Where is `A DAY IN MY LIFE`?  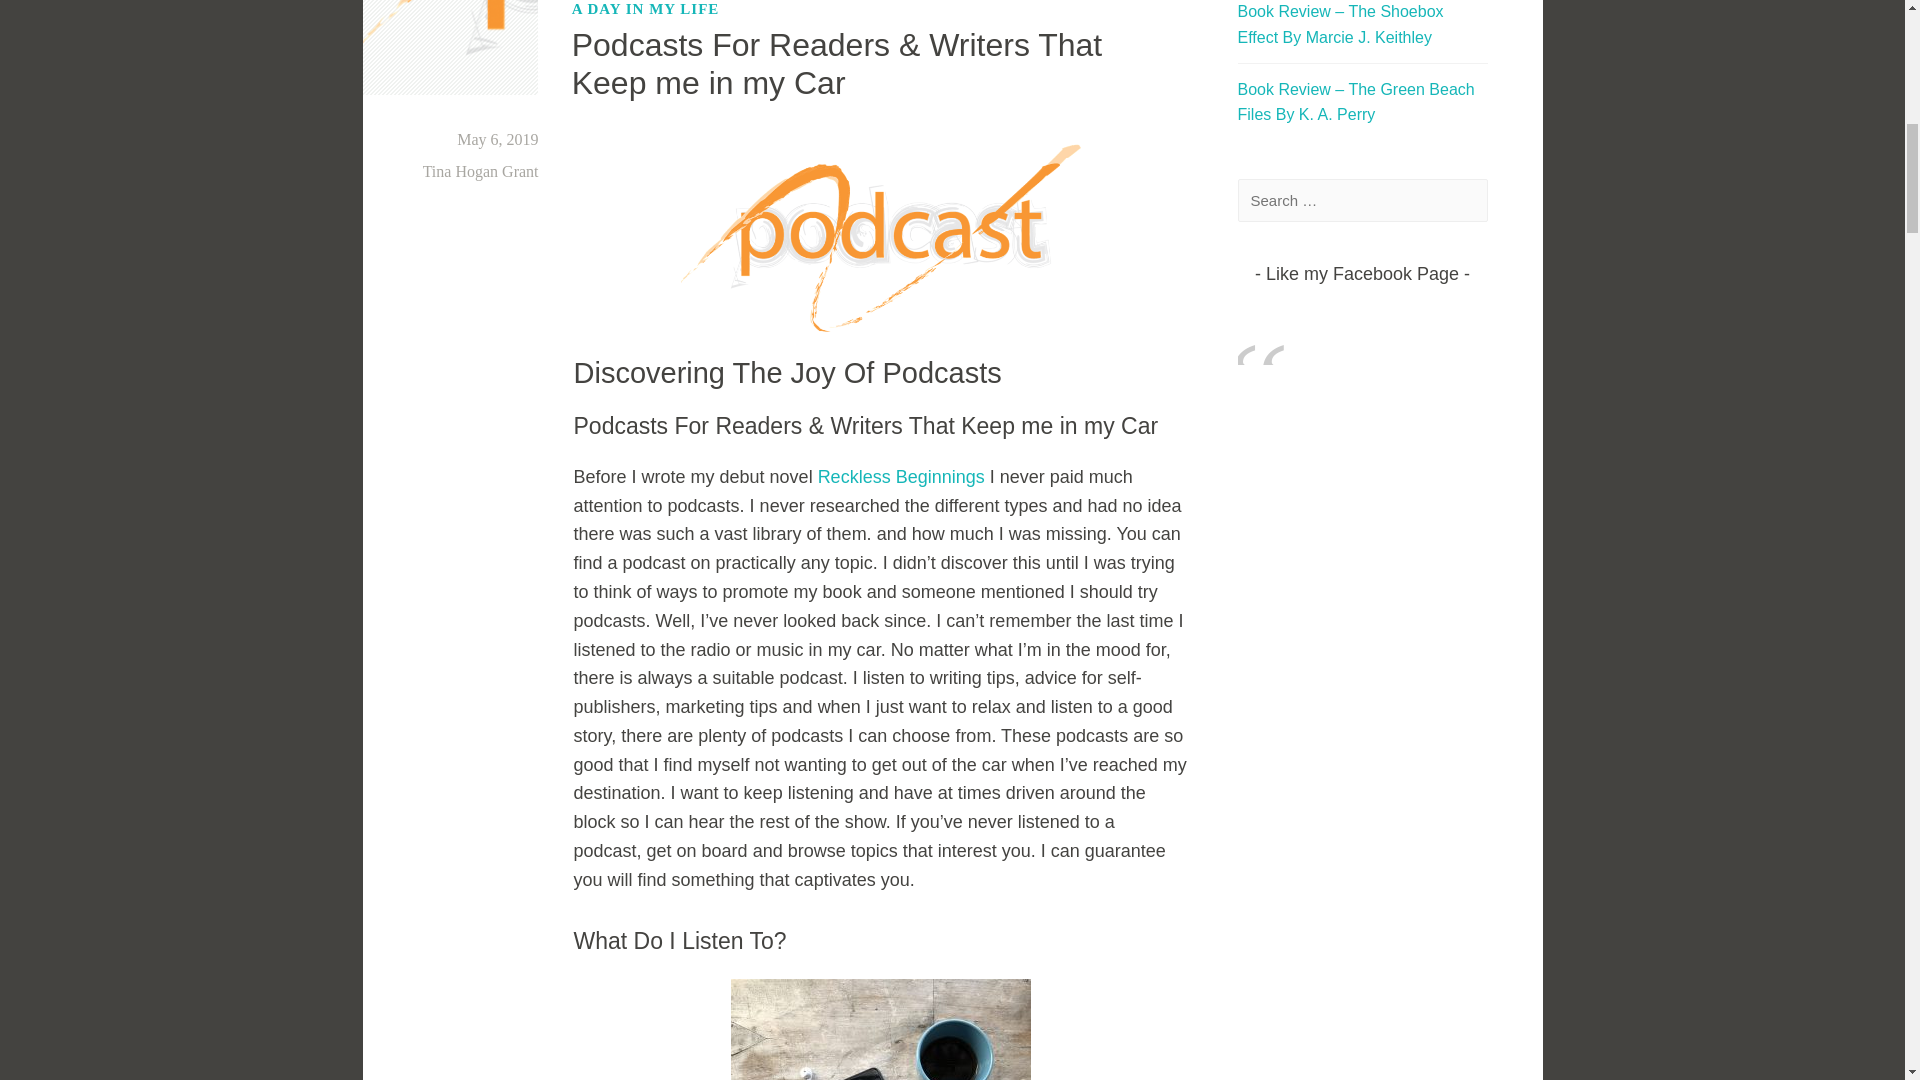
A DAY IN MY LIFE is located at coordinates (646, 10).